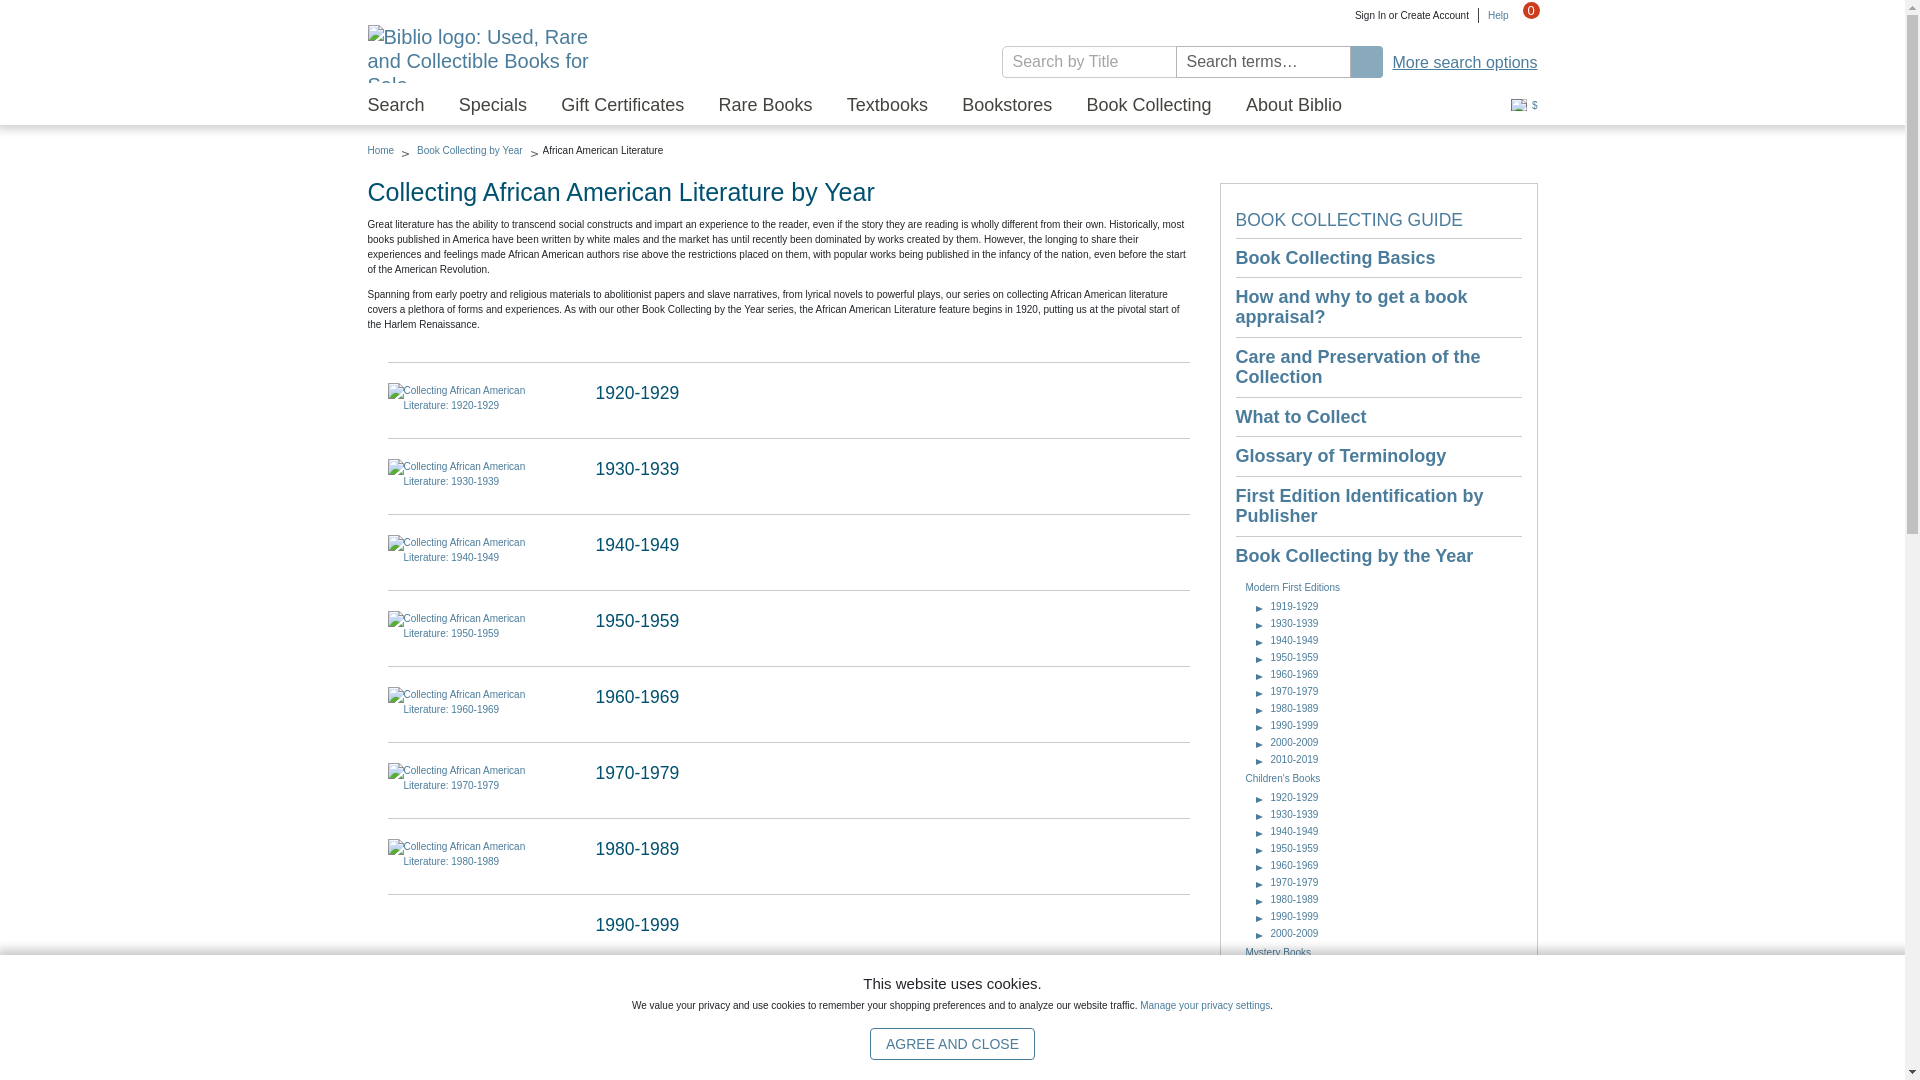 The width and height of the screenshot is (1920, 1080). Describe the element at coordinates (952, 1044) in the screenshot. I see `AGREE AND CLOSE` at that location.